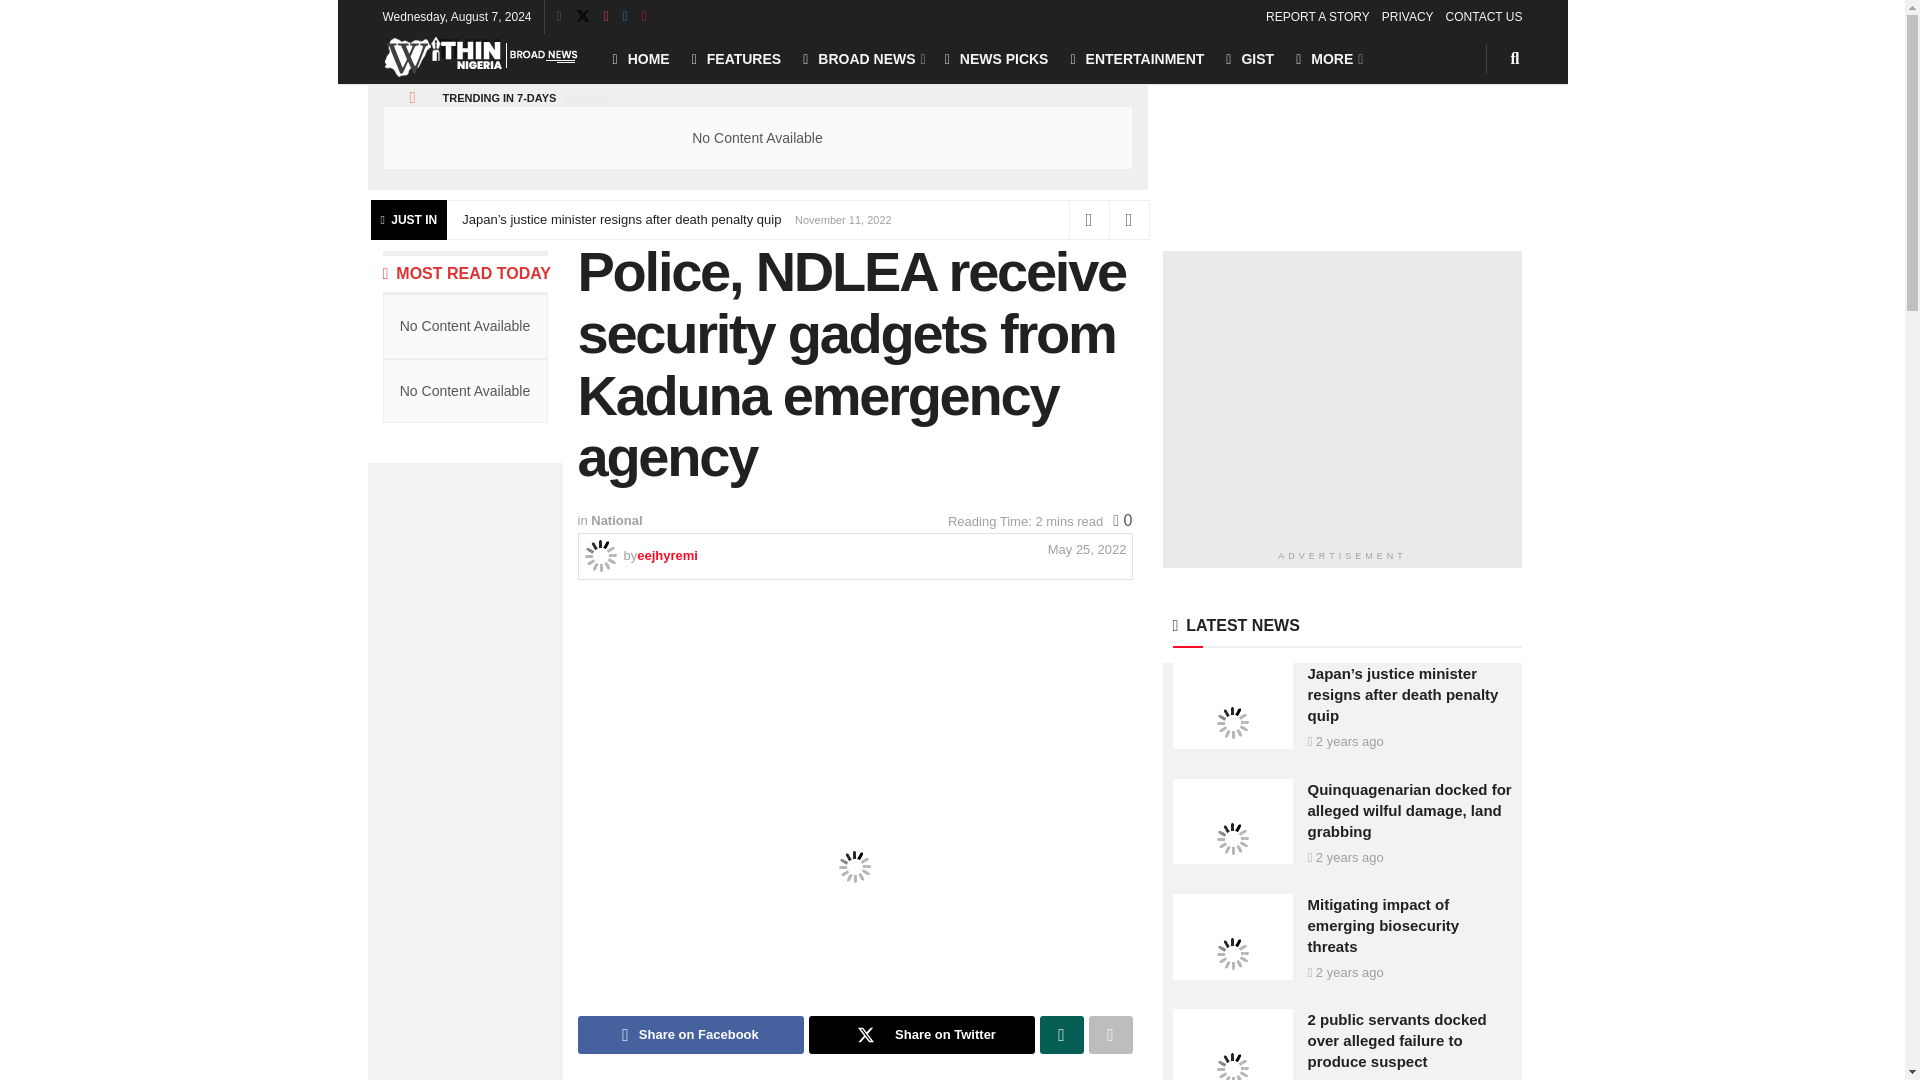 The image size is (1920, 1080). I want to click on PRIVACY, so click(1408, 16).